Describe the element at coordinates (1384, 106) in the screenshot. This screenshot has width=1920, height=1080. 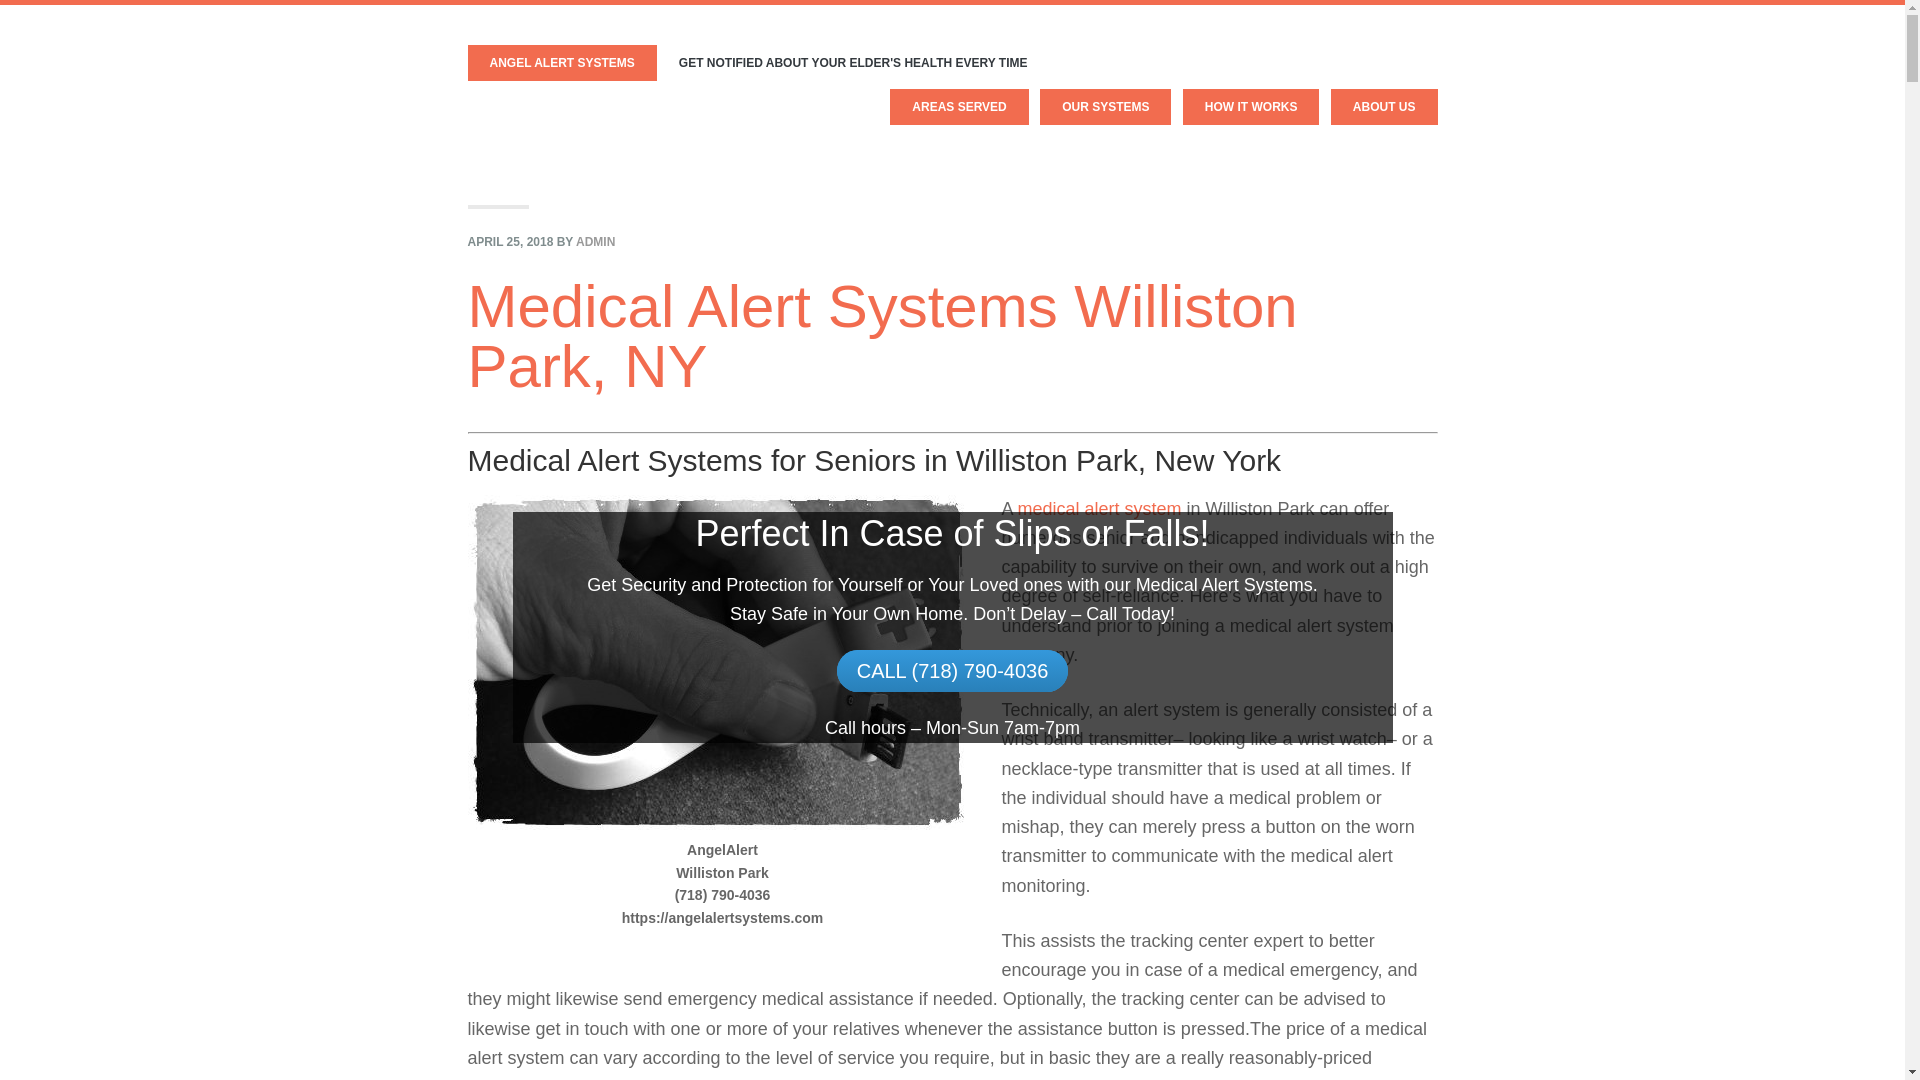
I see `ABOUT US` at that location.